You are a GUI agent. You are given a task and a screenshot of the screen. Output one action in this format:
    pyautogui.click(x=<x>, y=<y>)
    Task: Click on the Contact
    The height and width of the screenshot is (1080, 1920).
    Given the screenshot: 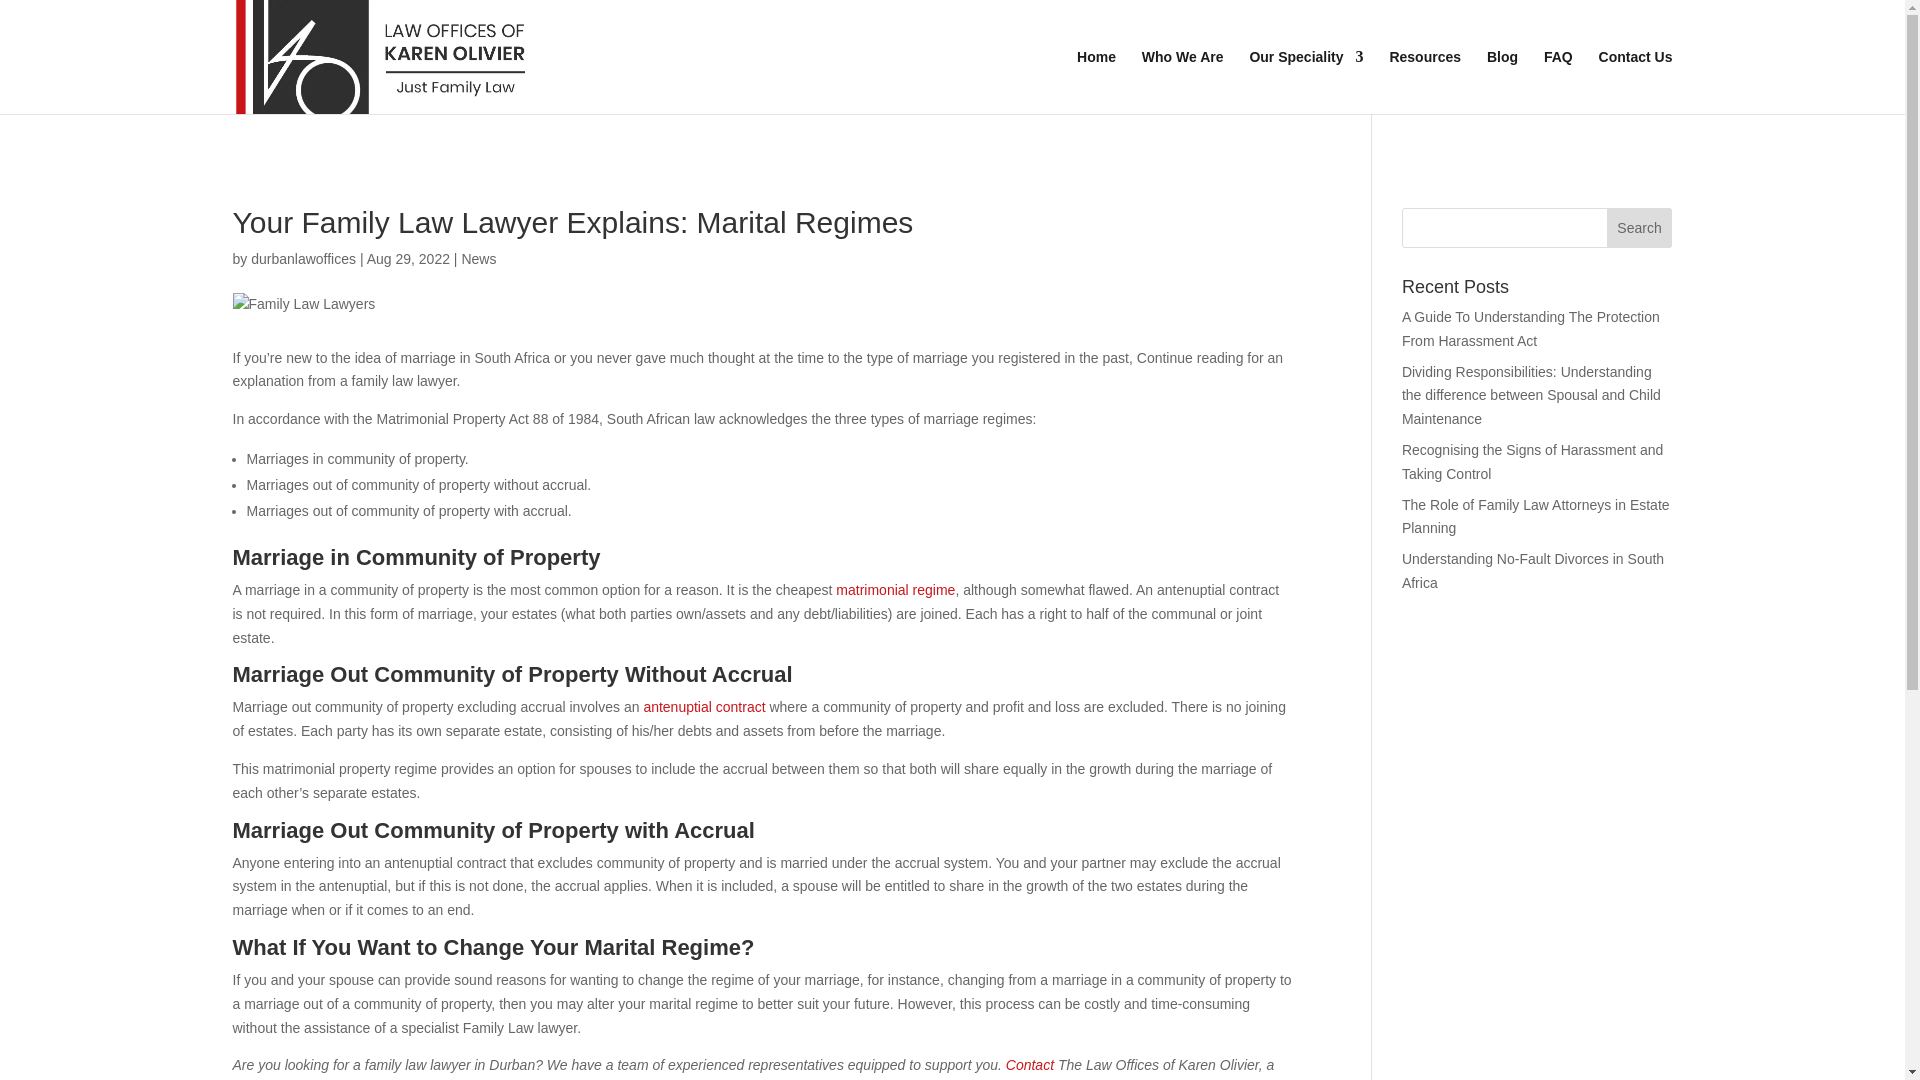 What is the action you would take?
    pyautogui.click(x=1030, y=1065)
    